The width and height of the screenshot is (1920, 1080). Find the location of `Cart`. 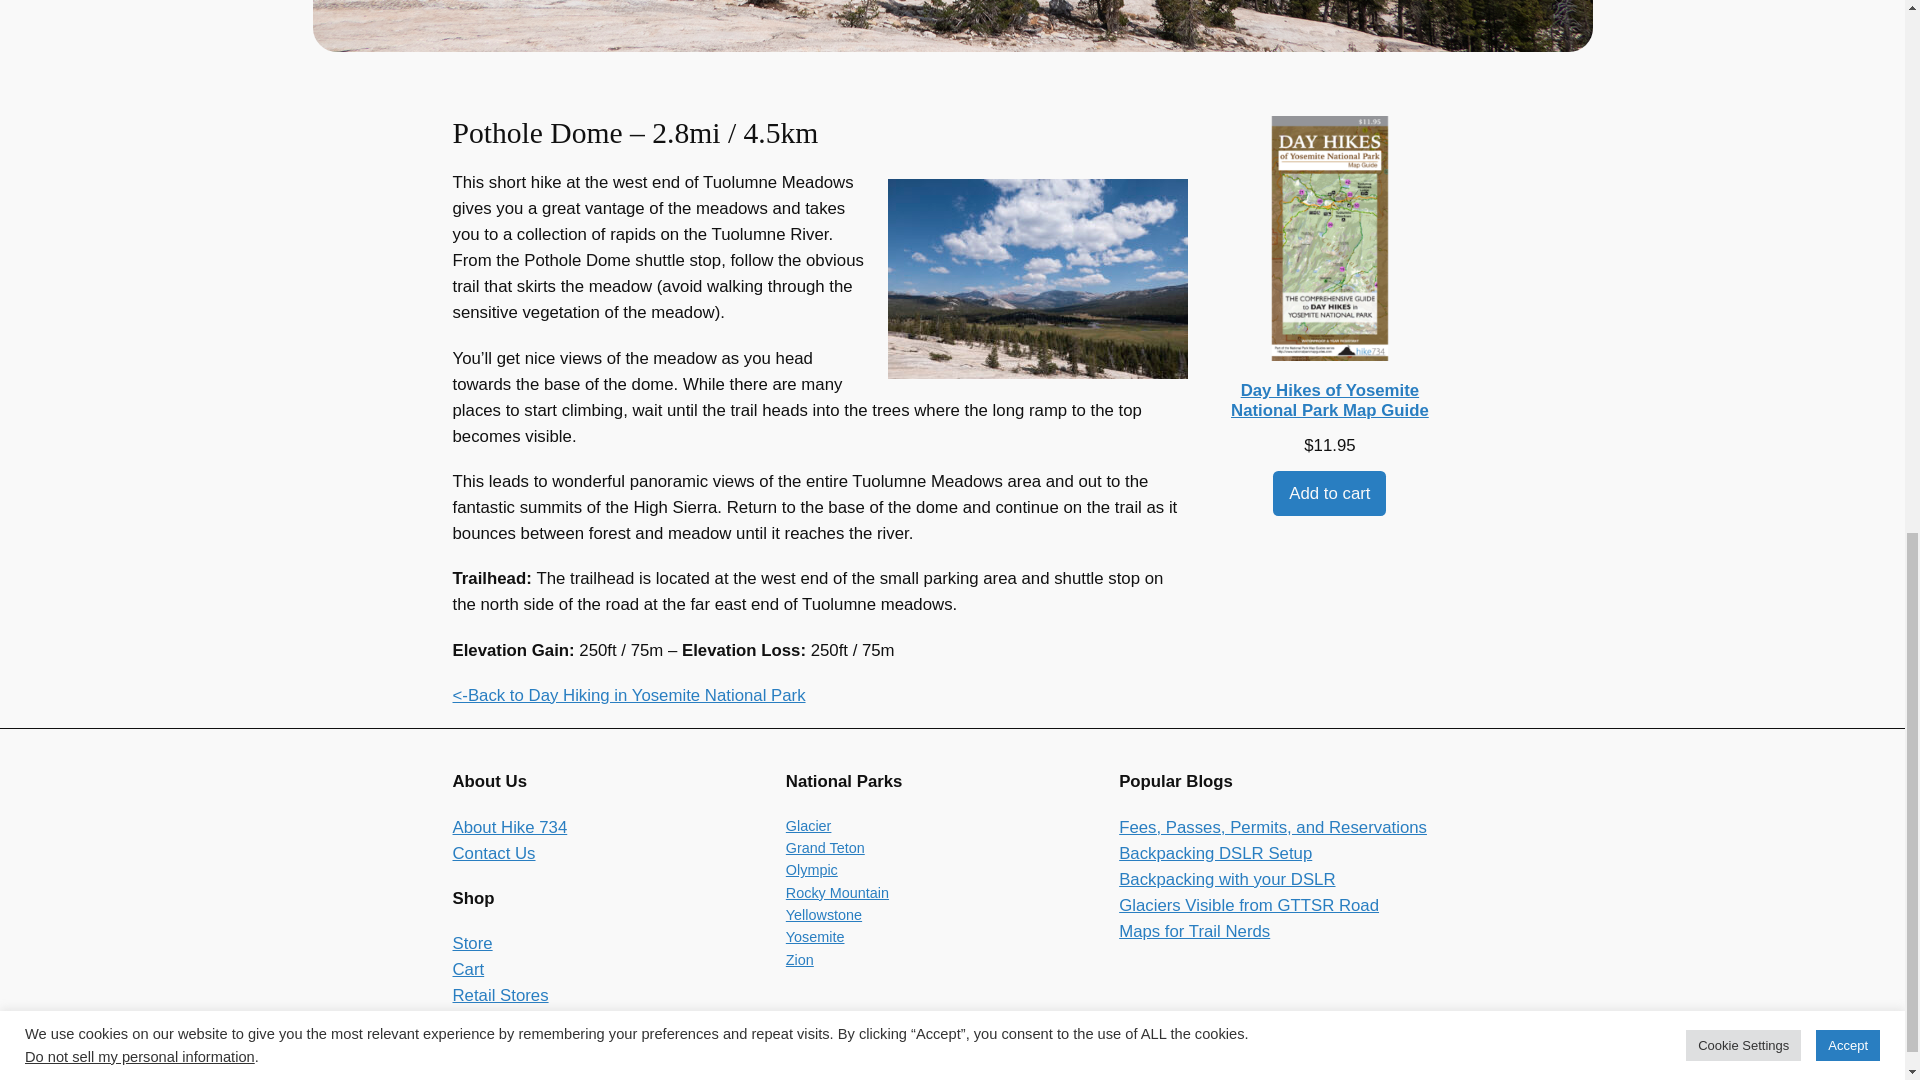

Cart is located at coordinates (467, 969).